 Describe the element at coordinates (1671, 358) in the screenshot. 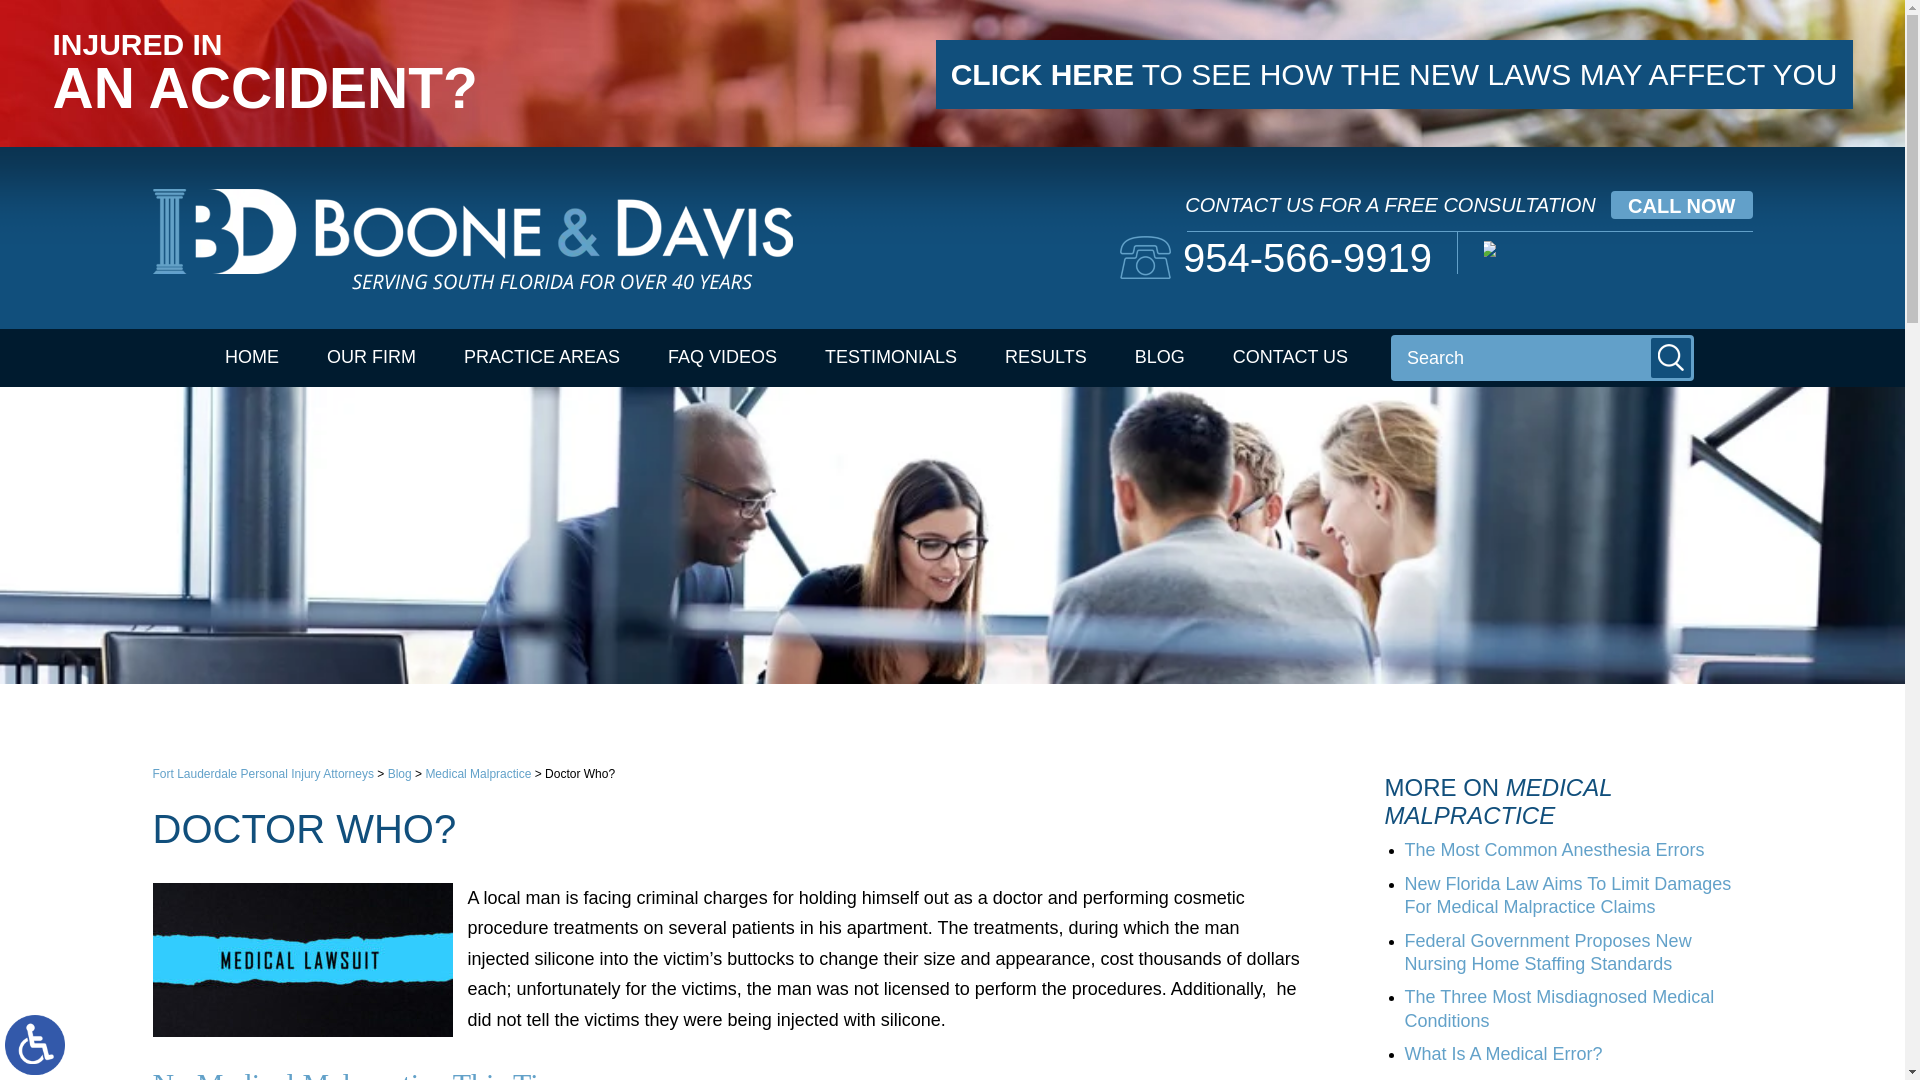

I see `Submit` at that location.